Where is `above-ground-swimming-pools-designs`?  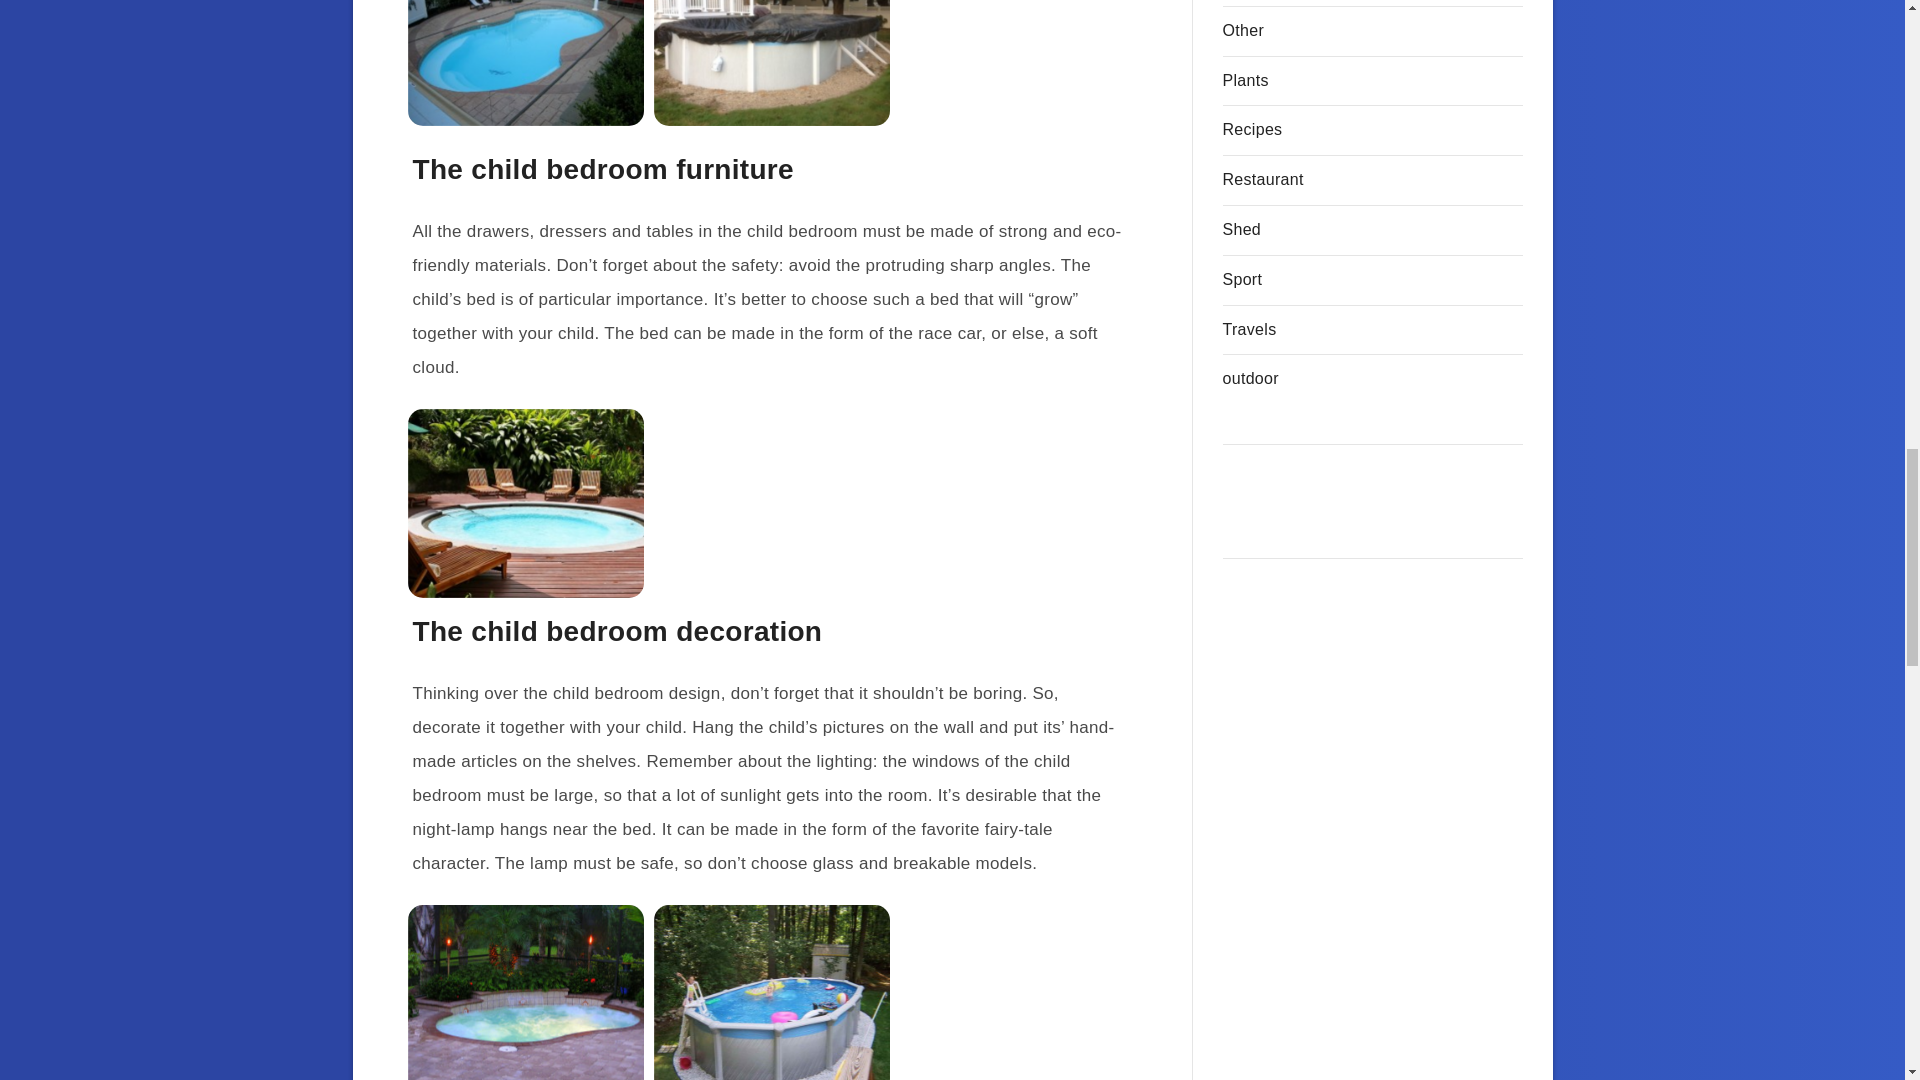
above-ground-swimming-pools-designs is located at coordinates (772, 992).